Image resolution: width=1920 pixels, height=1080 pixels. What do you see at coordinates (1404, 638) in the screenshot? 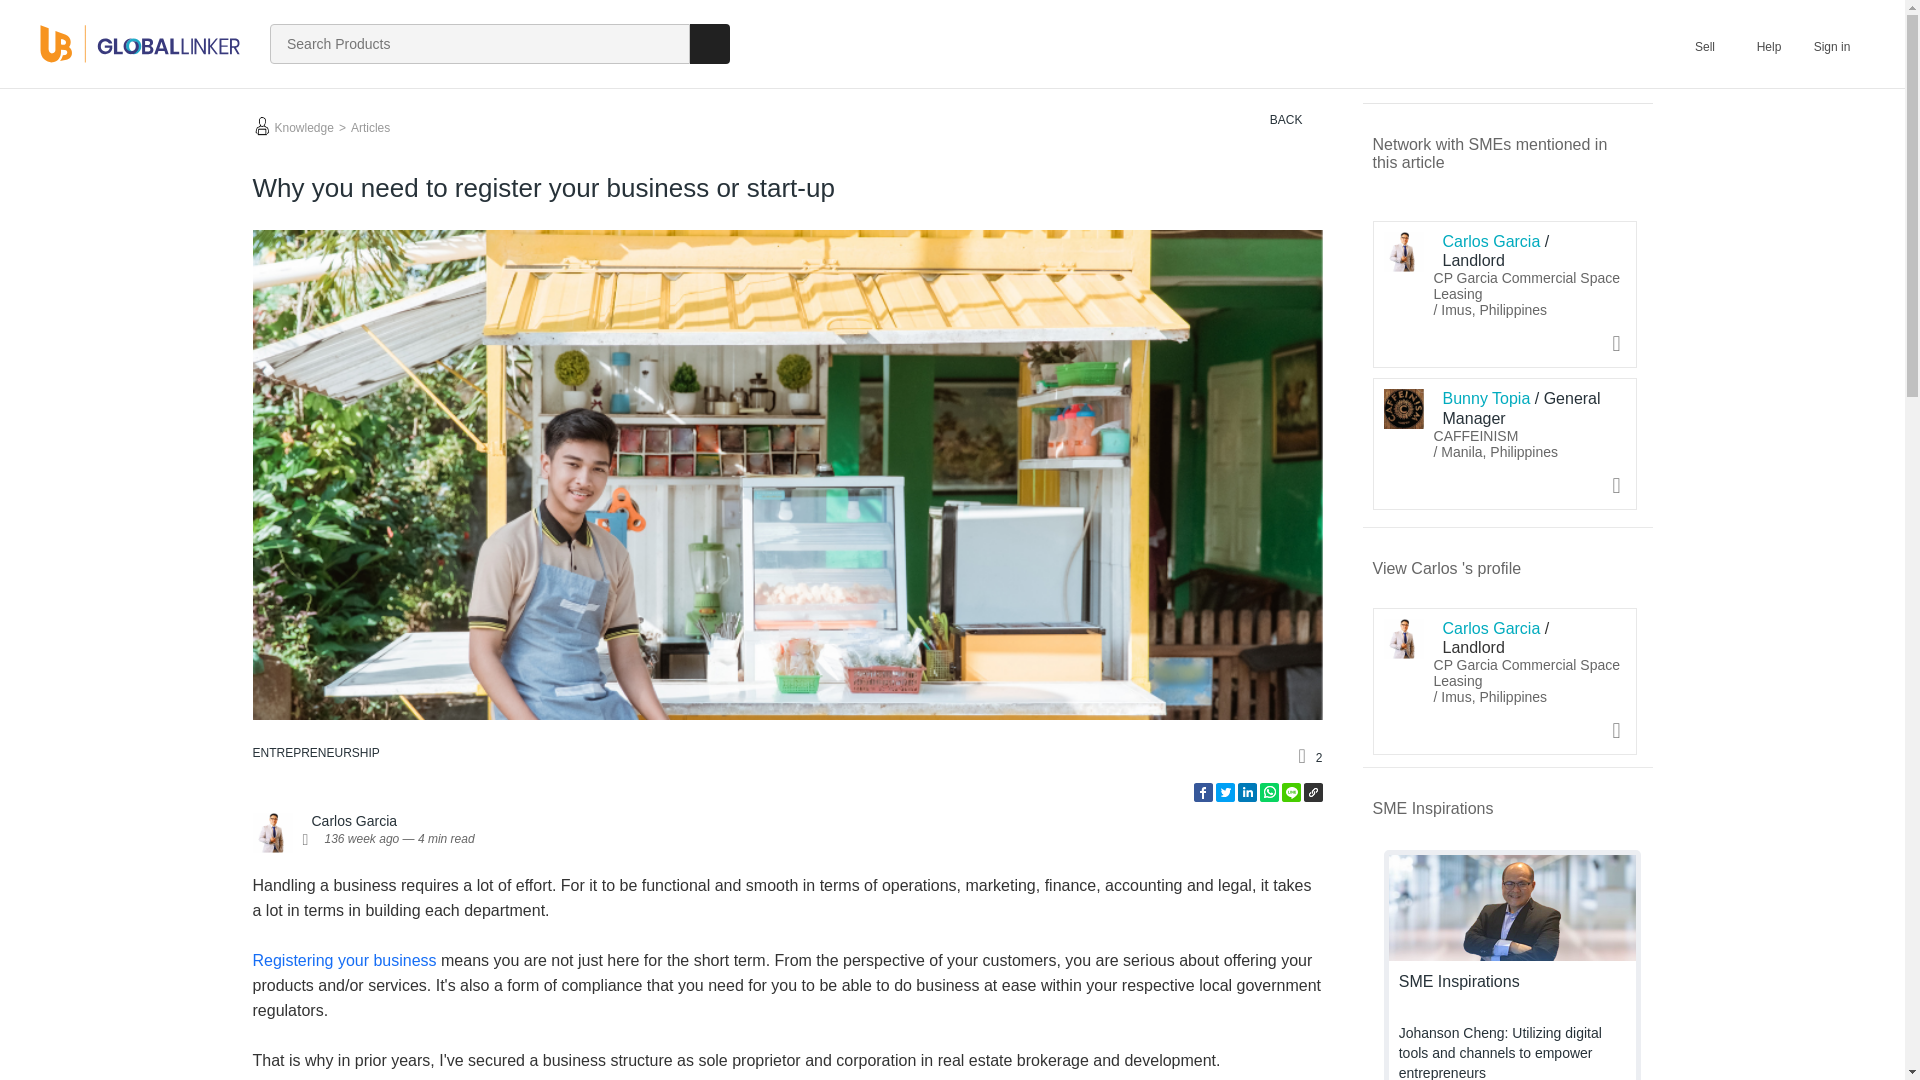
I see `Carlos Garcia` at bounding box center [1404, 638].